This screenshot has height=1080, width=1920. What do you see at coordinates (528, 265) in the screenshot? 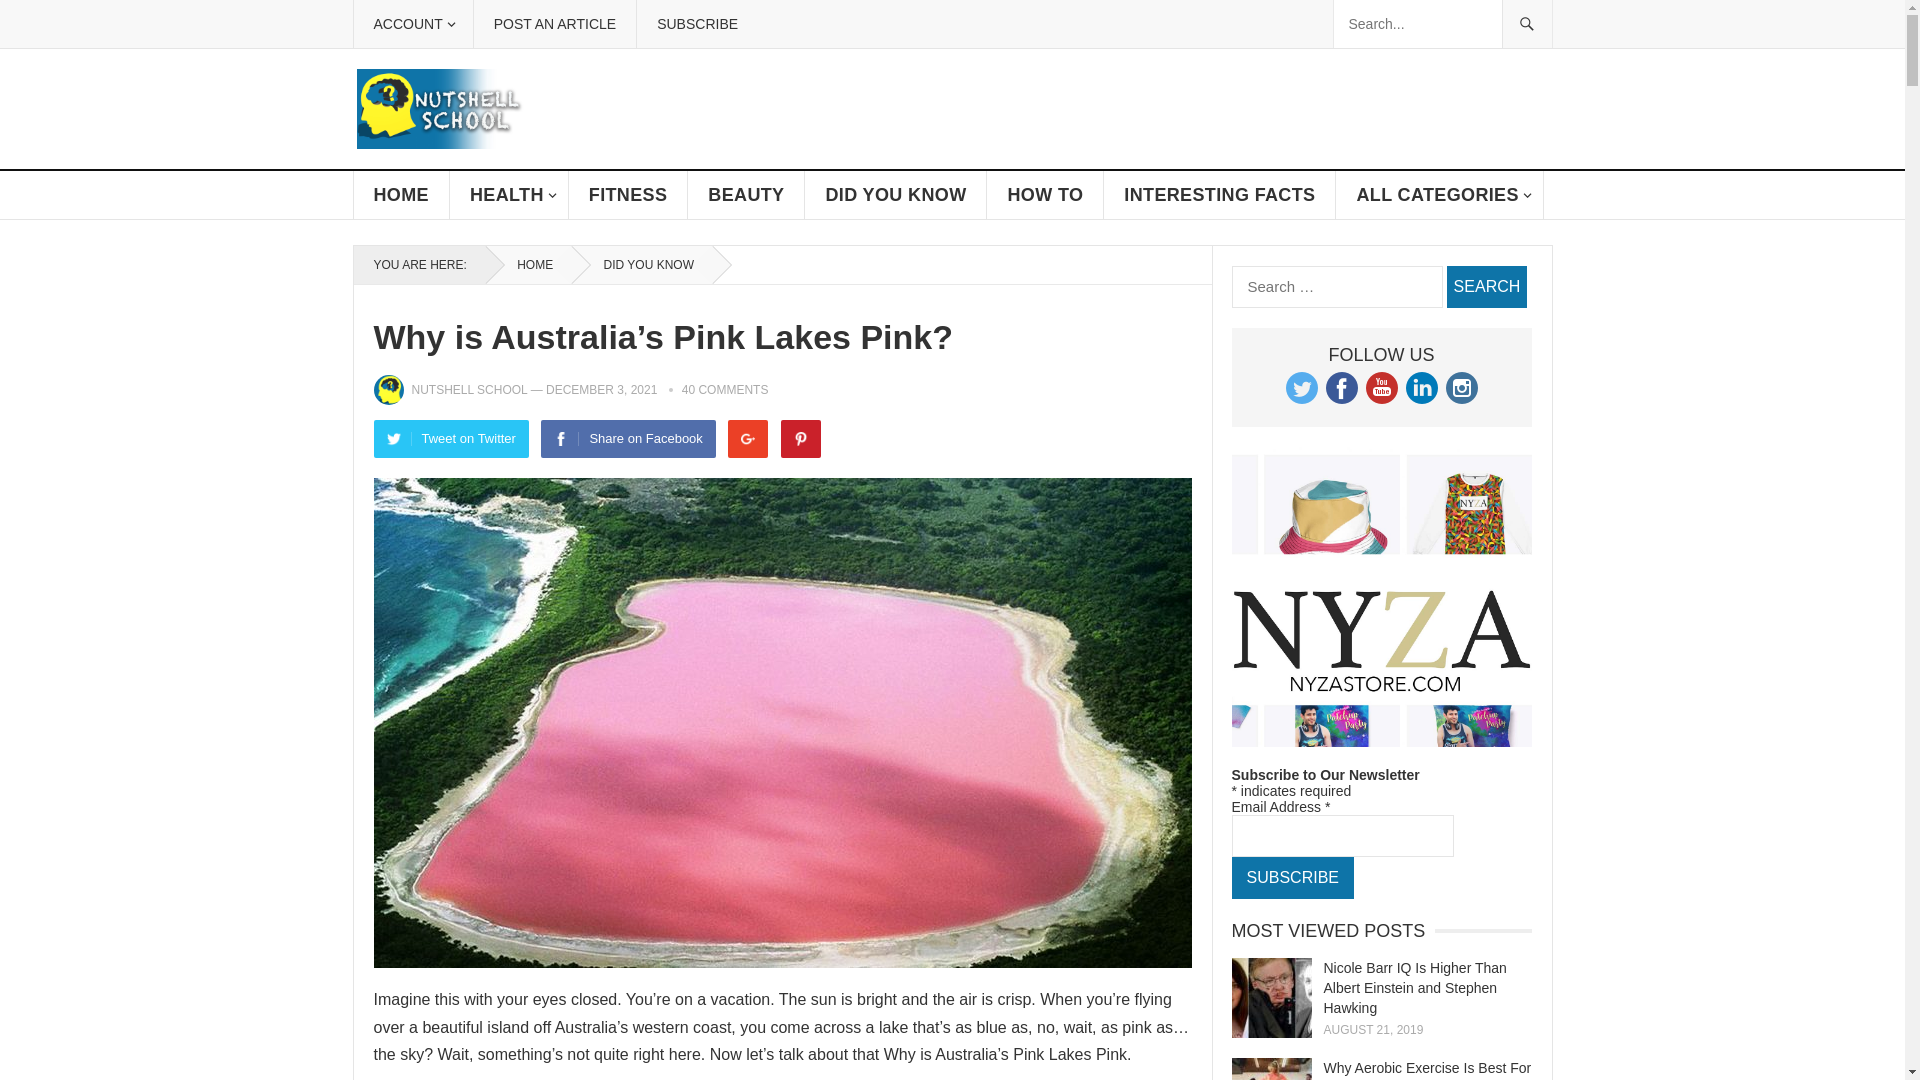
I see `HOME` at bounding box center [528, 265].